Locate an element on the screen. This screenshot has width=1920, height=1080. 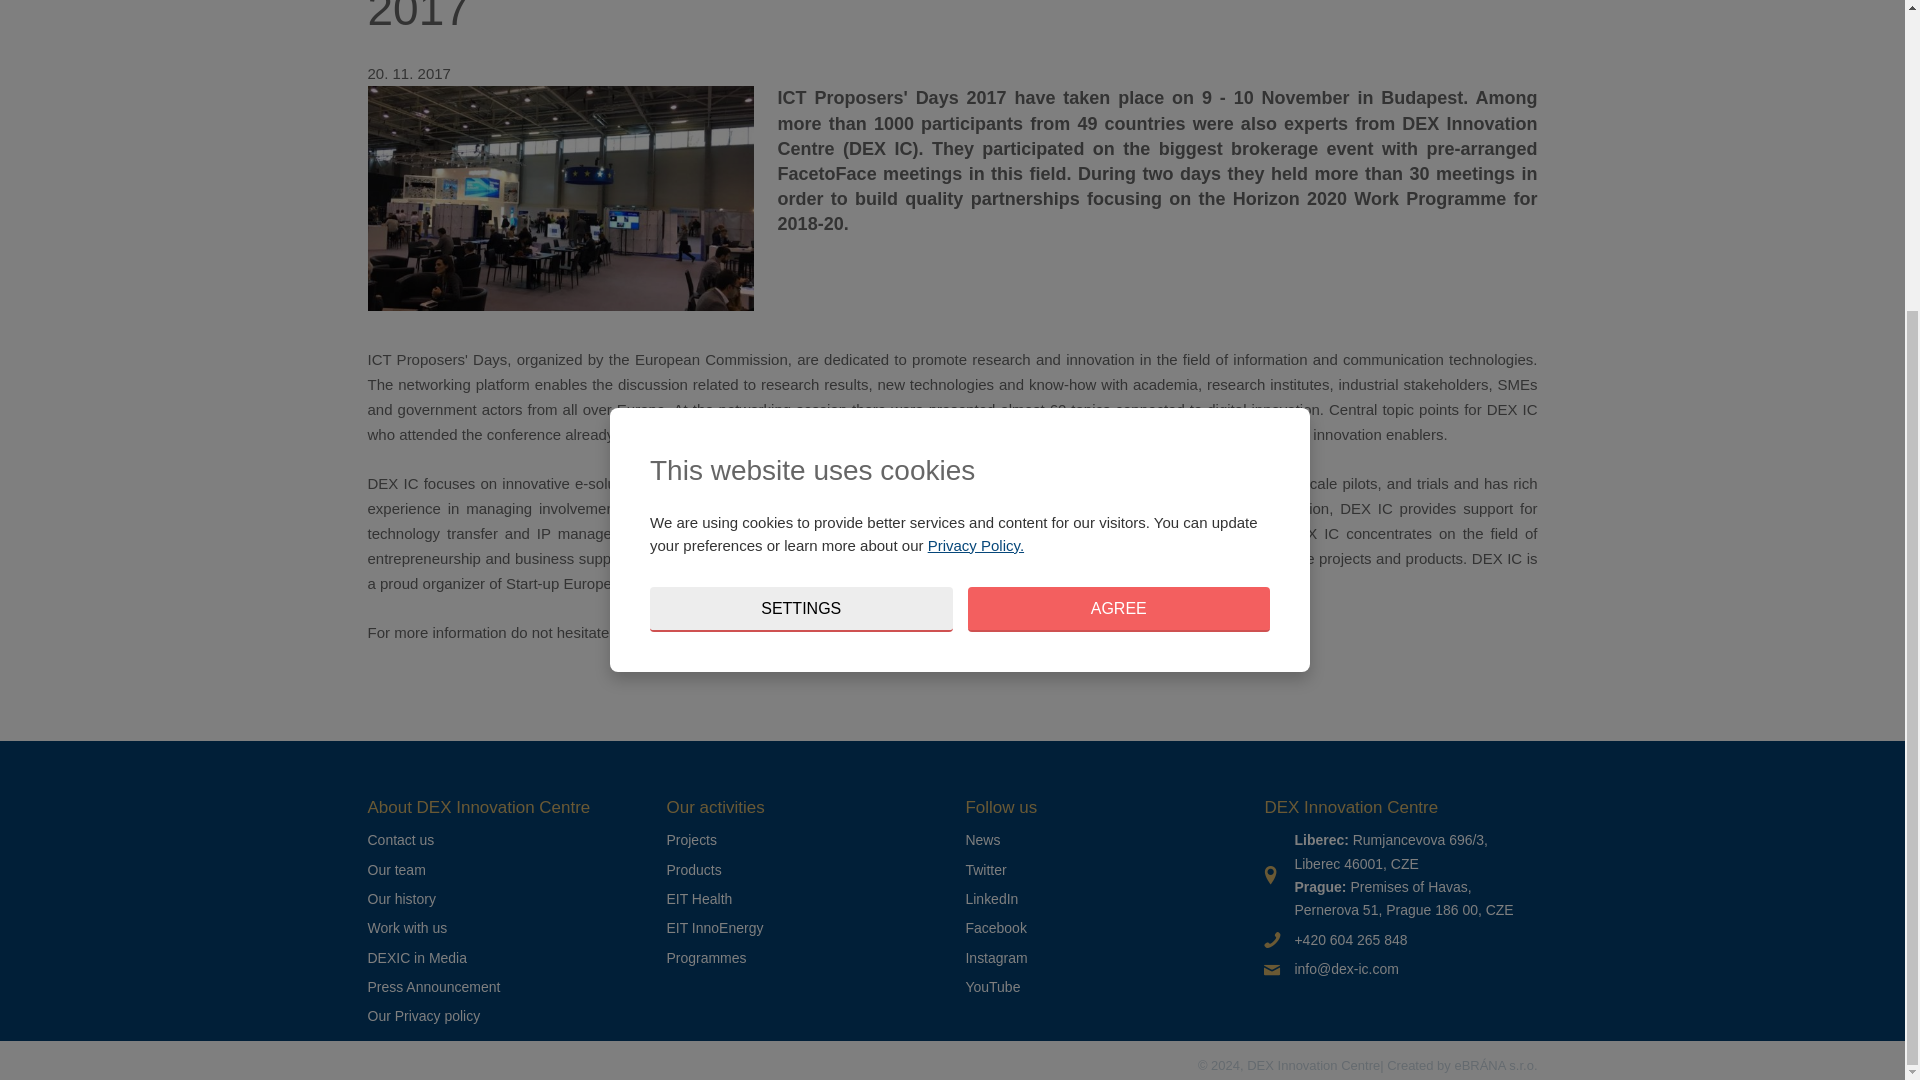
Programmes is located at coordinates (706, 958).